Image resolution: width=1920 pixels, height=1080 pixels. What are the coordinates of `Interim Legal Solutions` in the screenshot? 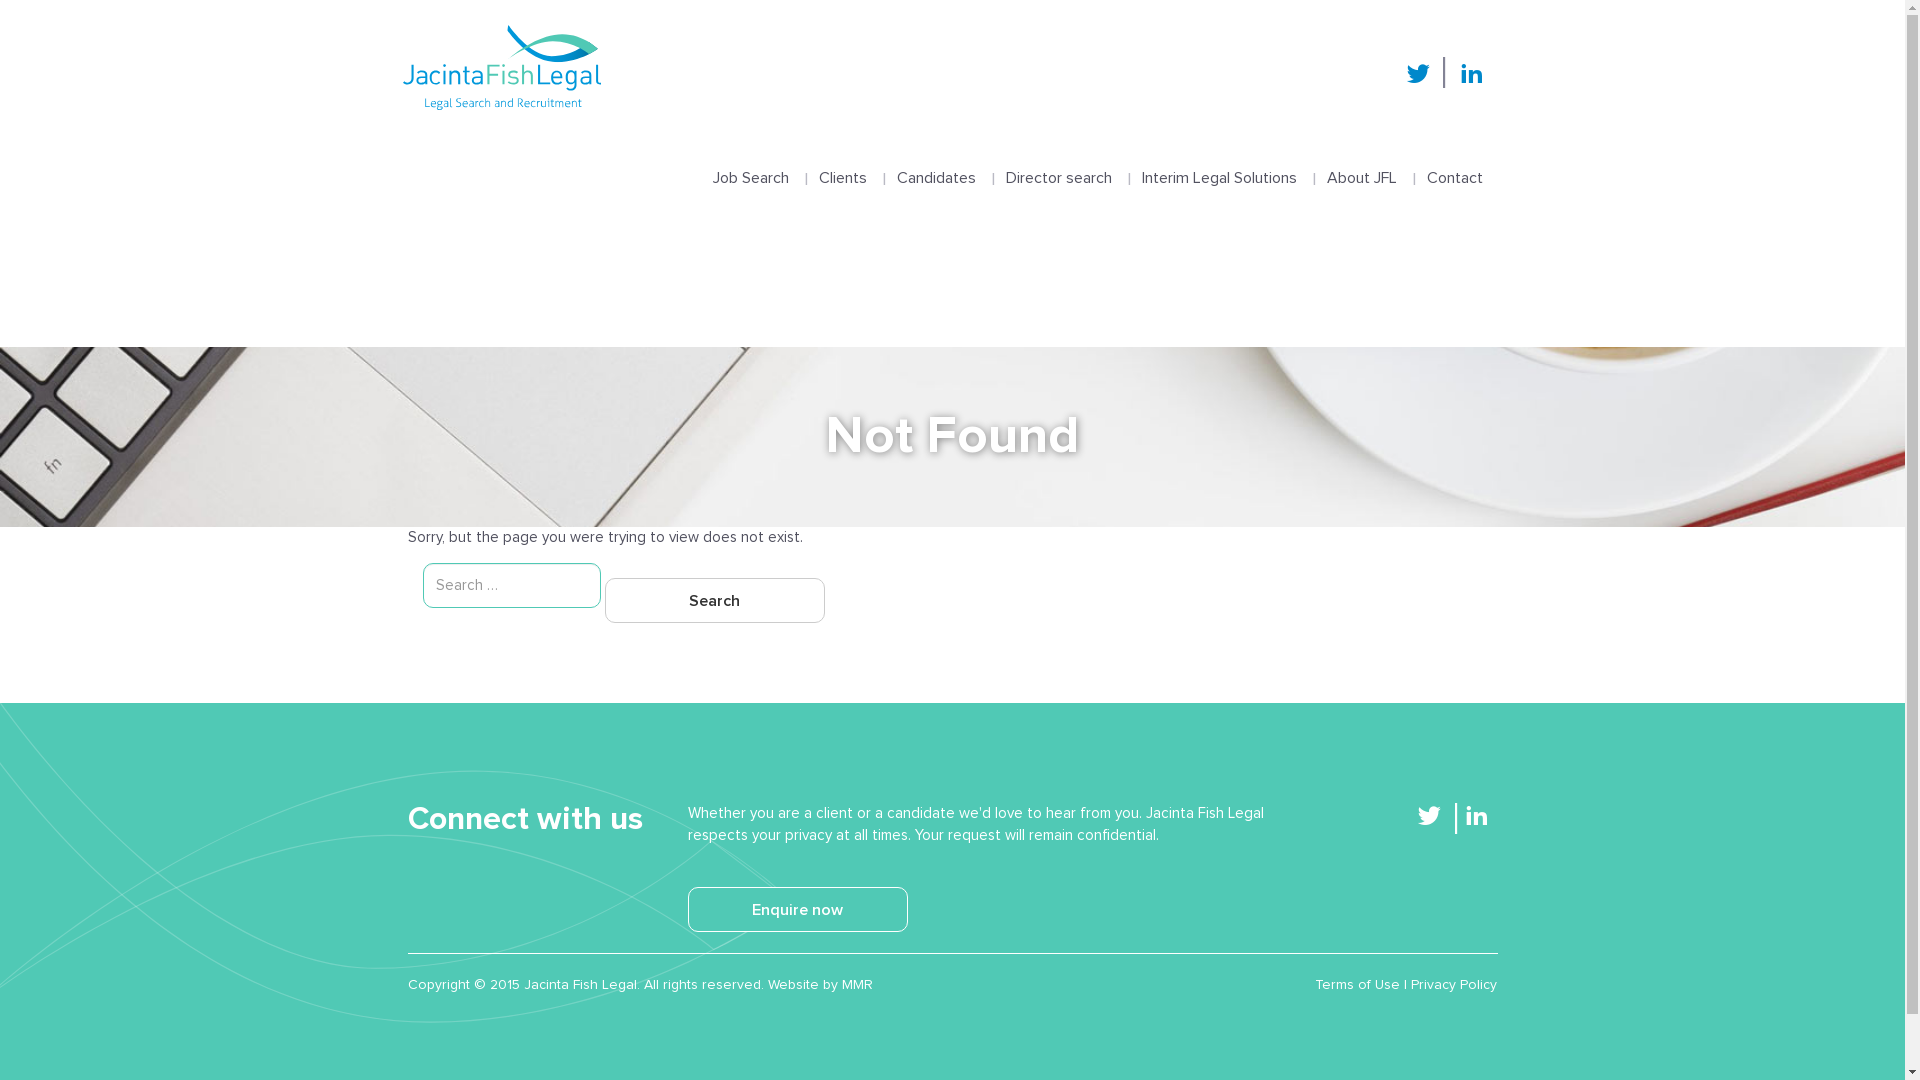 It's located at (1218, 159).